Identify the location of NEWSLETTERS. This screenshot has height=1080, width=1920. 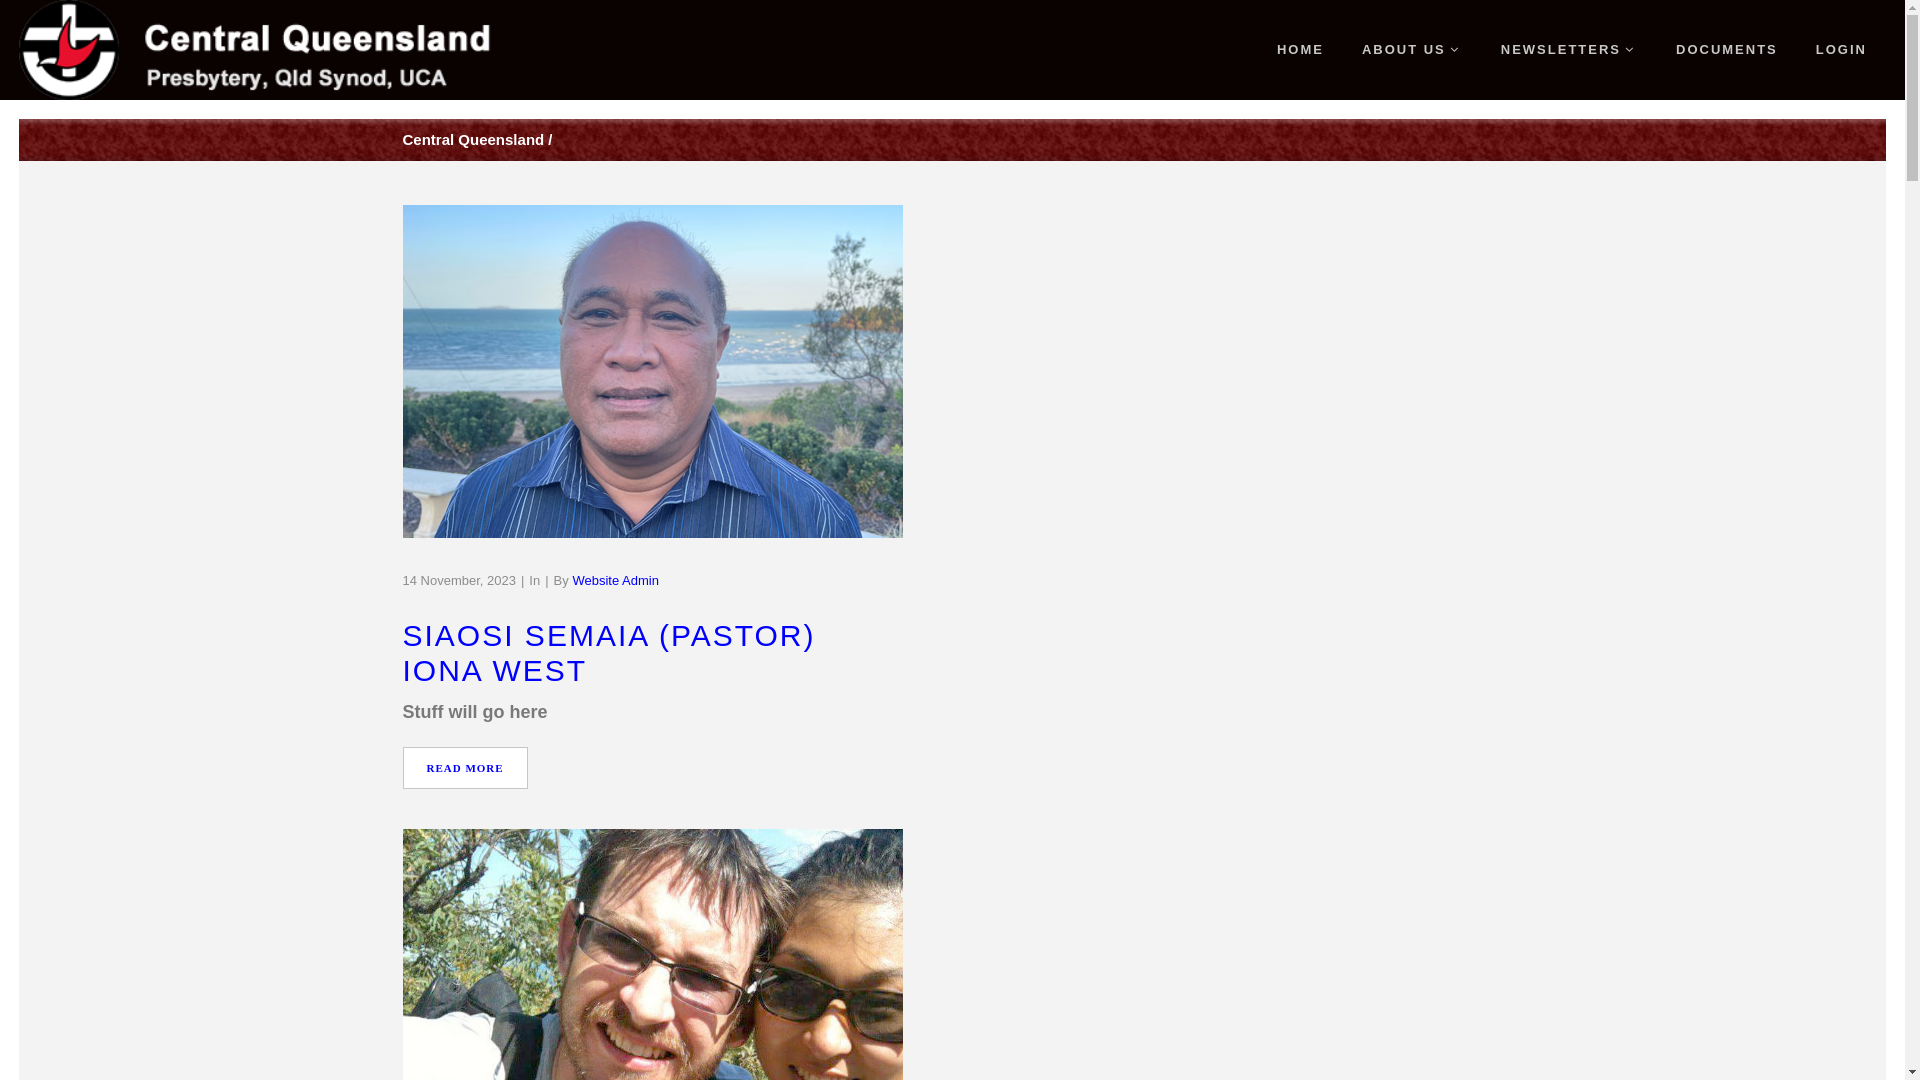
(1570, 50).